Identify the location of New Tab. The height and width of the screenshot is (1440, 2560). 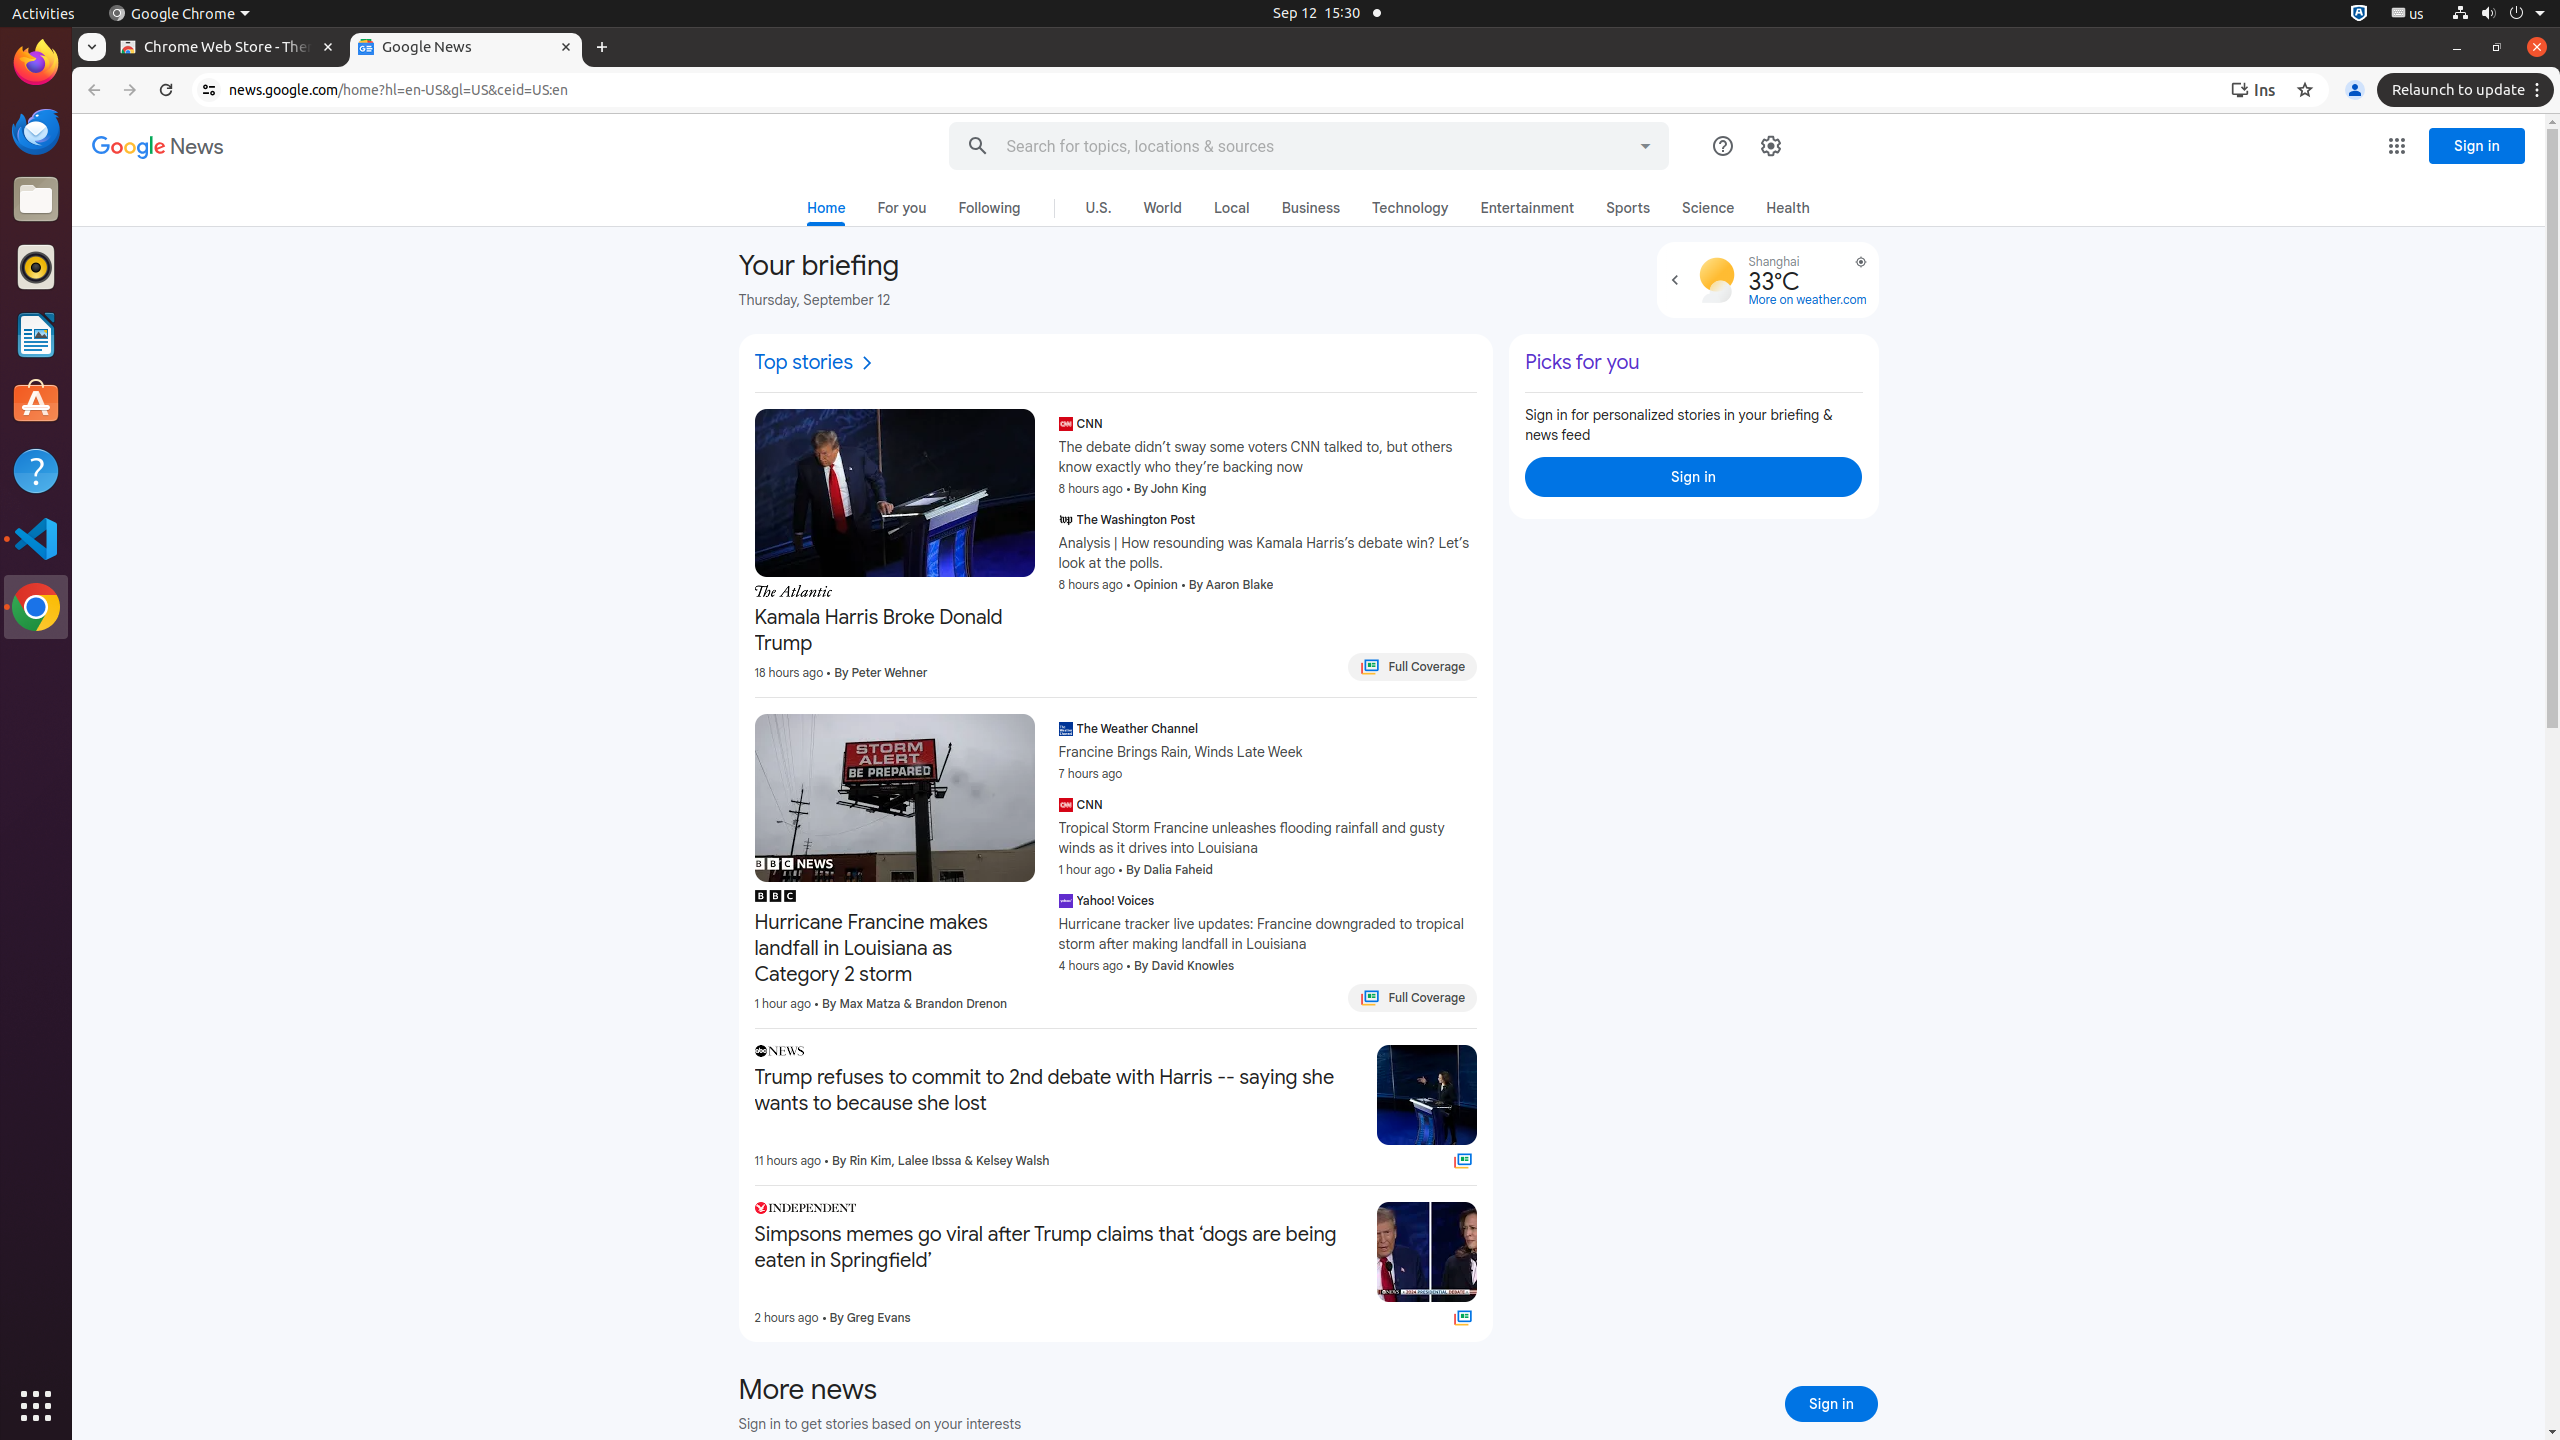
(602, 48).